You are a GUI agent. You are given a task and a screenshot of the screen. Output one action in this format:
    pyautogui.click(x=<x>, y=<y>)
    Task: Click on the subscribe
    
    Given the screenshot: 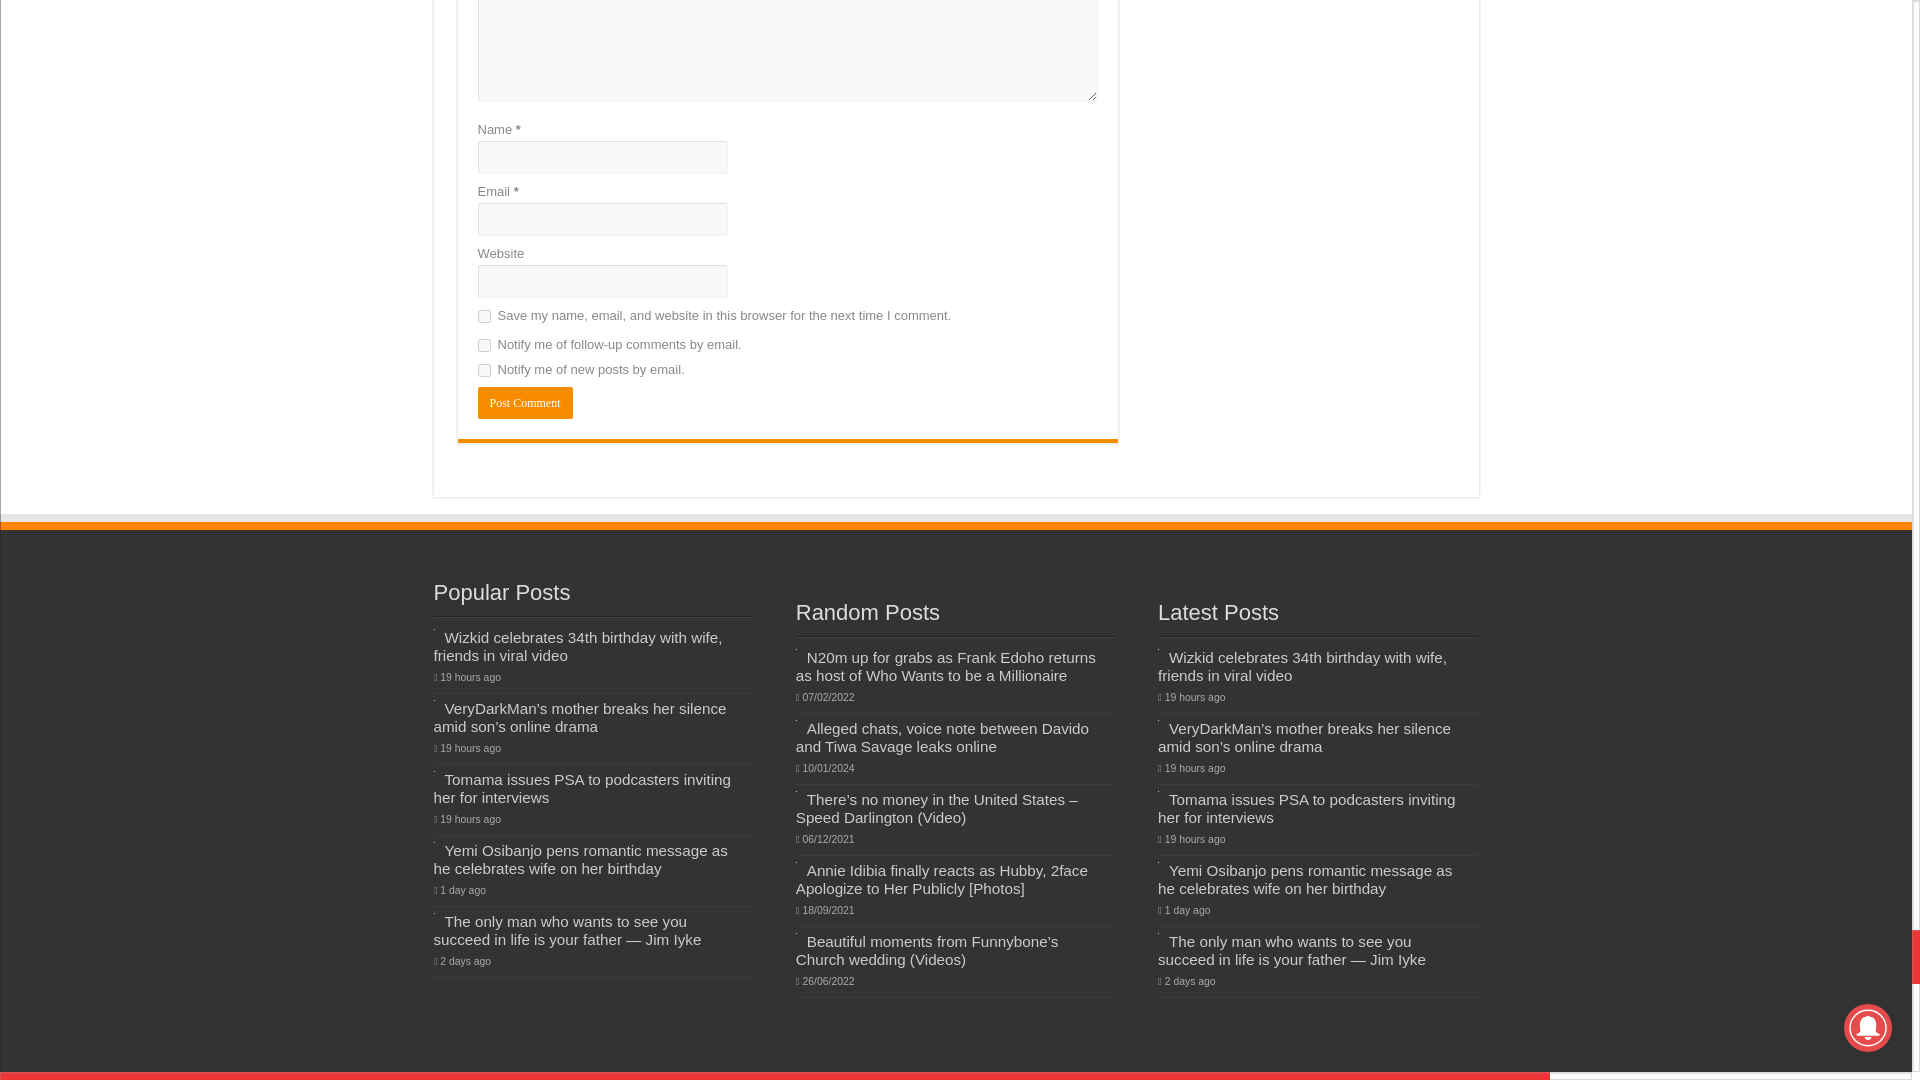 What is the action you would take?
    pyautogui.click(x=484, y=346)
    